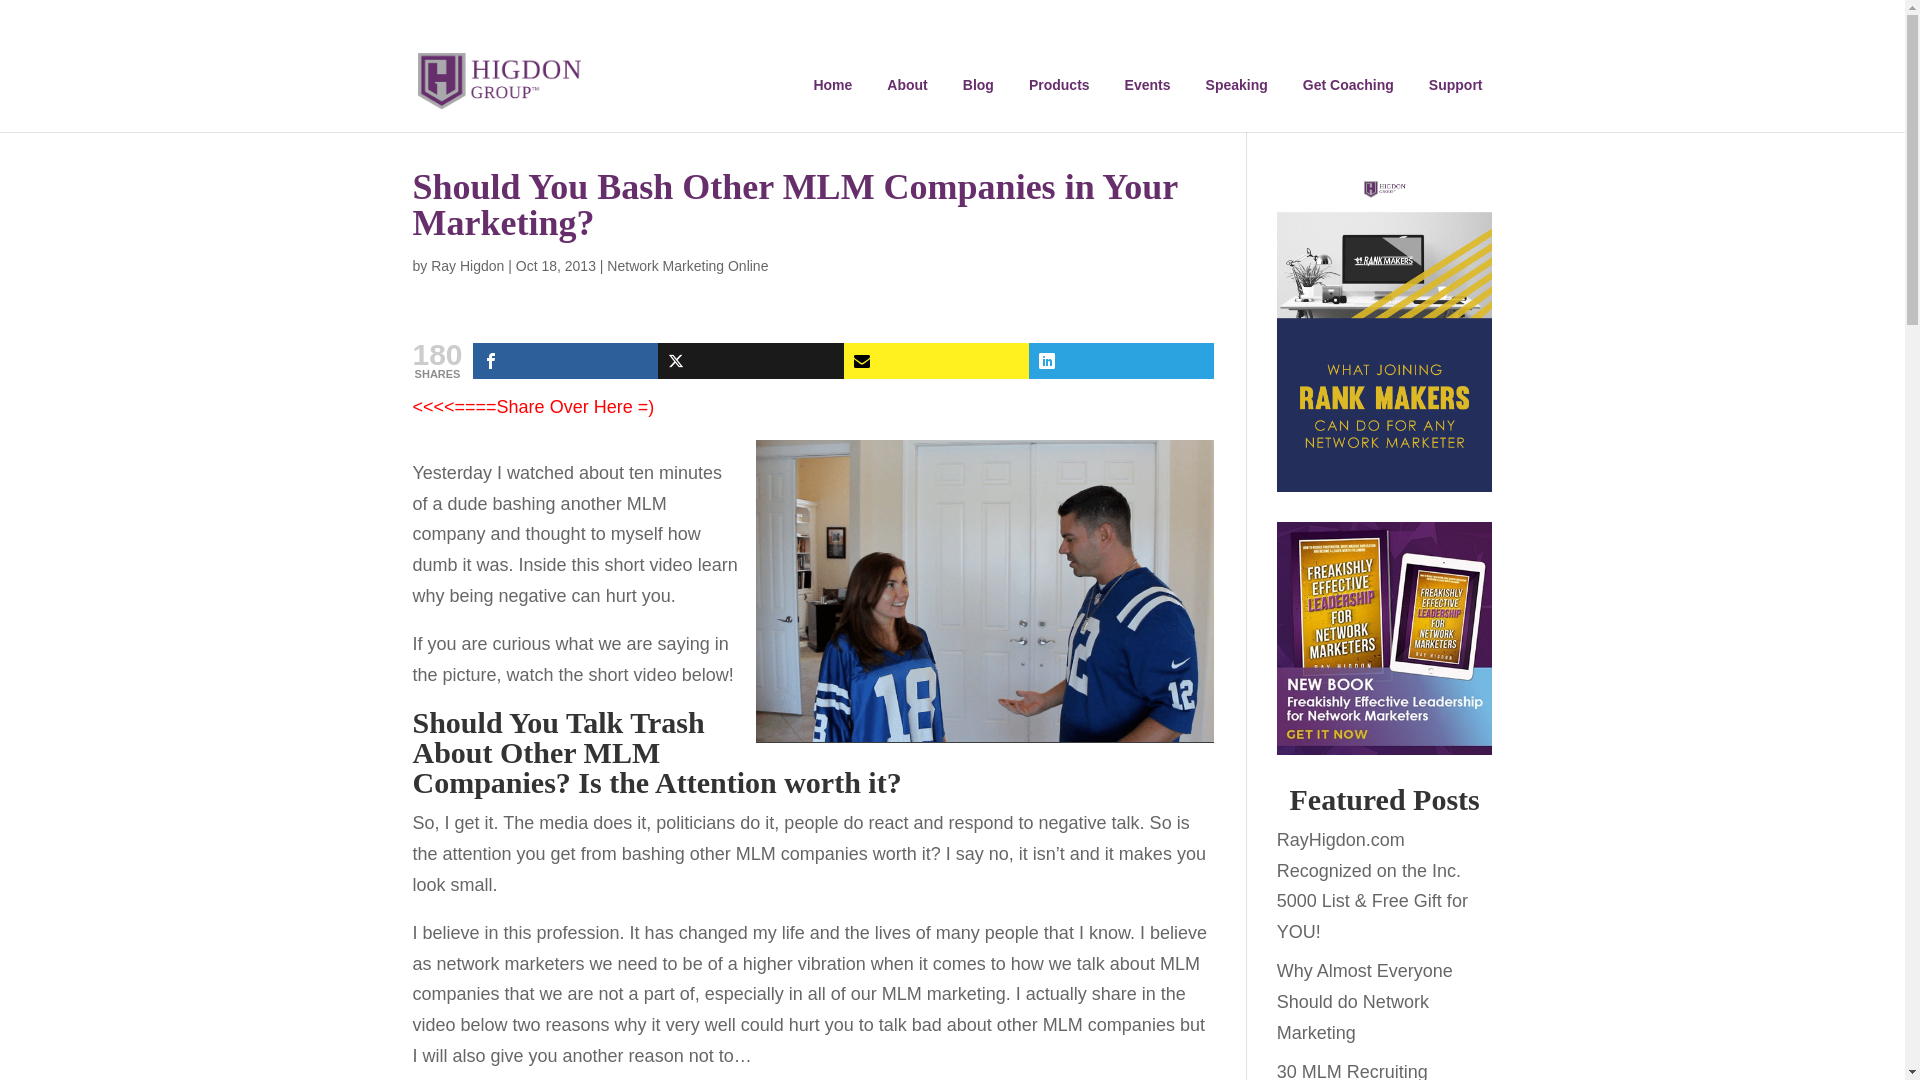  I want to click on Linkedin, so click(1121, 361).